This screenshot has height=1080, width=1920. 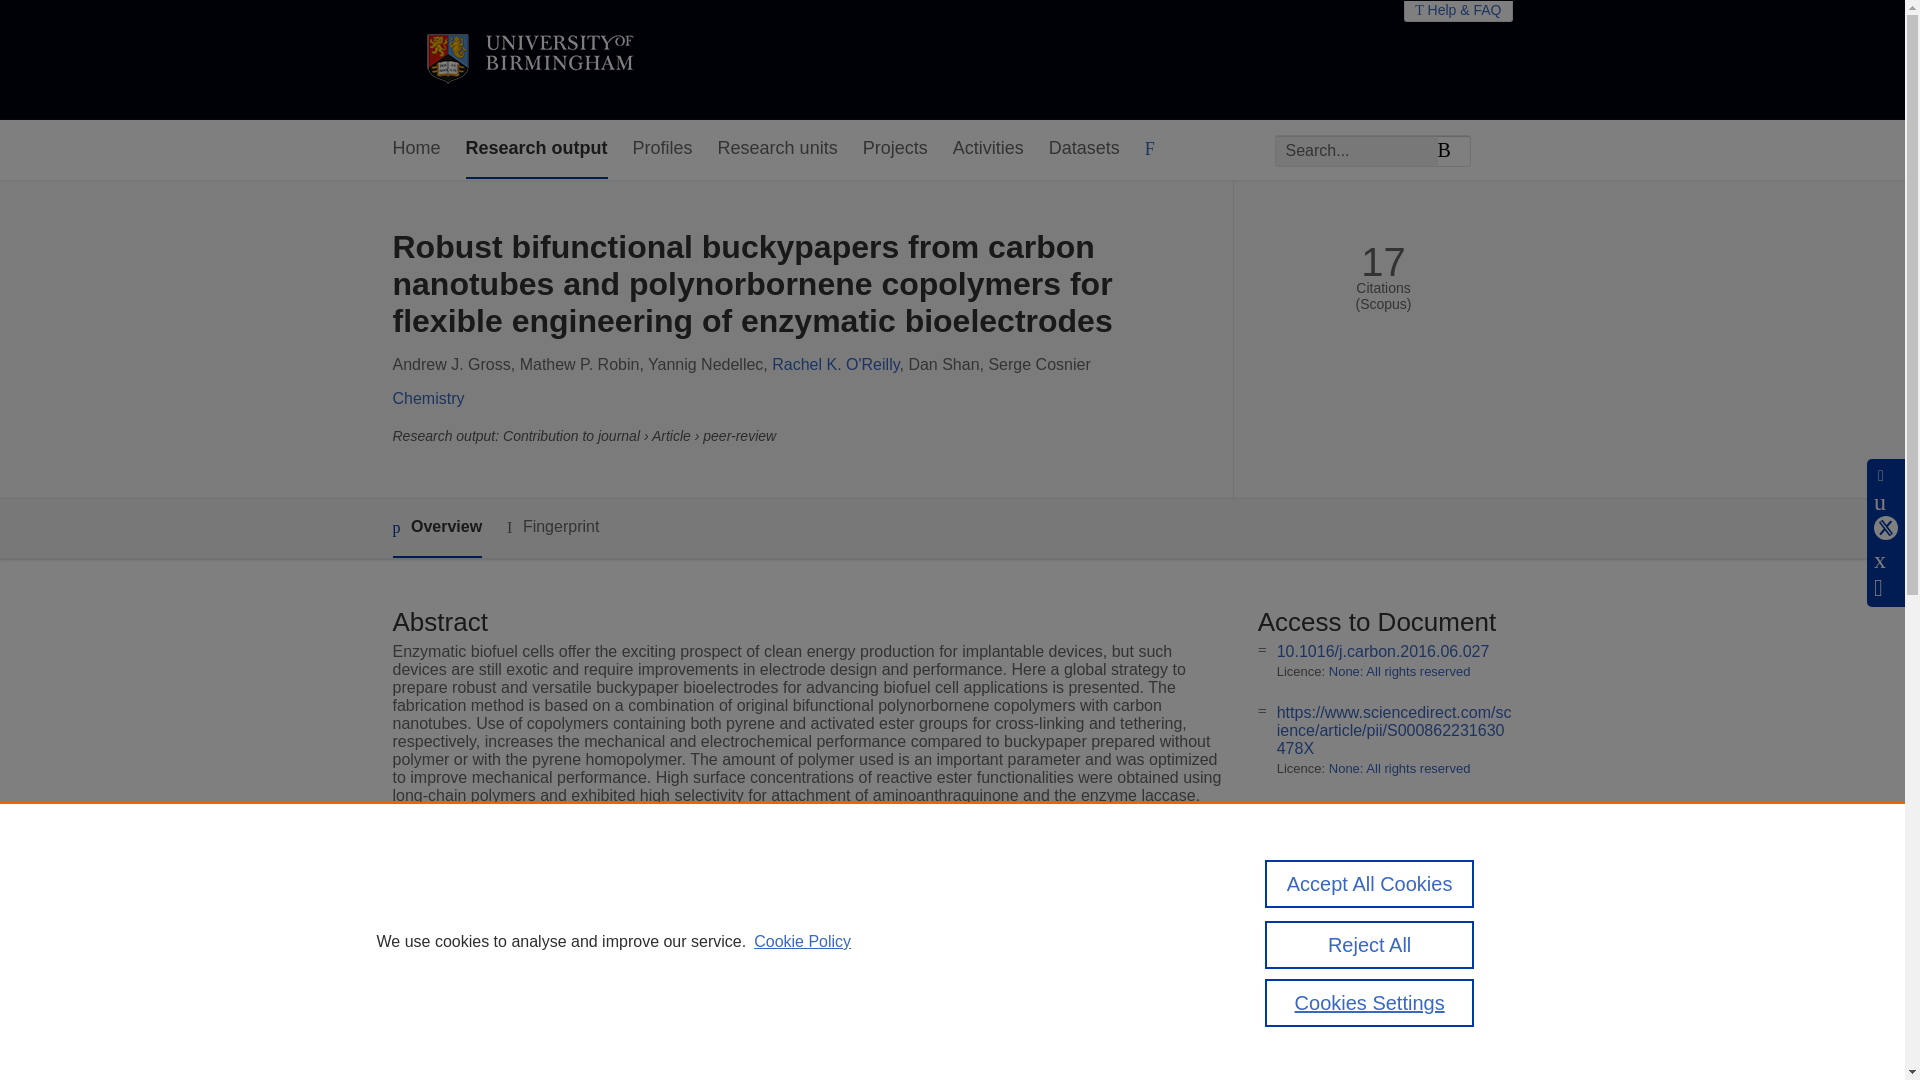 What do you see at coordinates (778, 149) in the screenshot?
I see `Research units` at bounding box center [778, 149].